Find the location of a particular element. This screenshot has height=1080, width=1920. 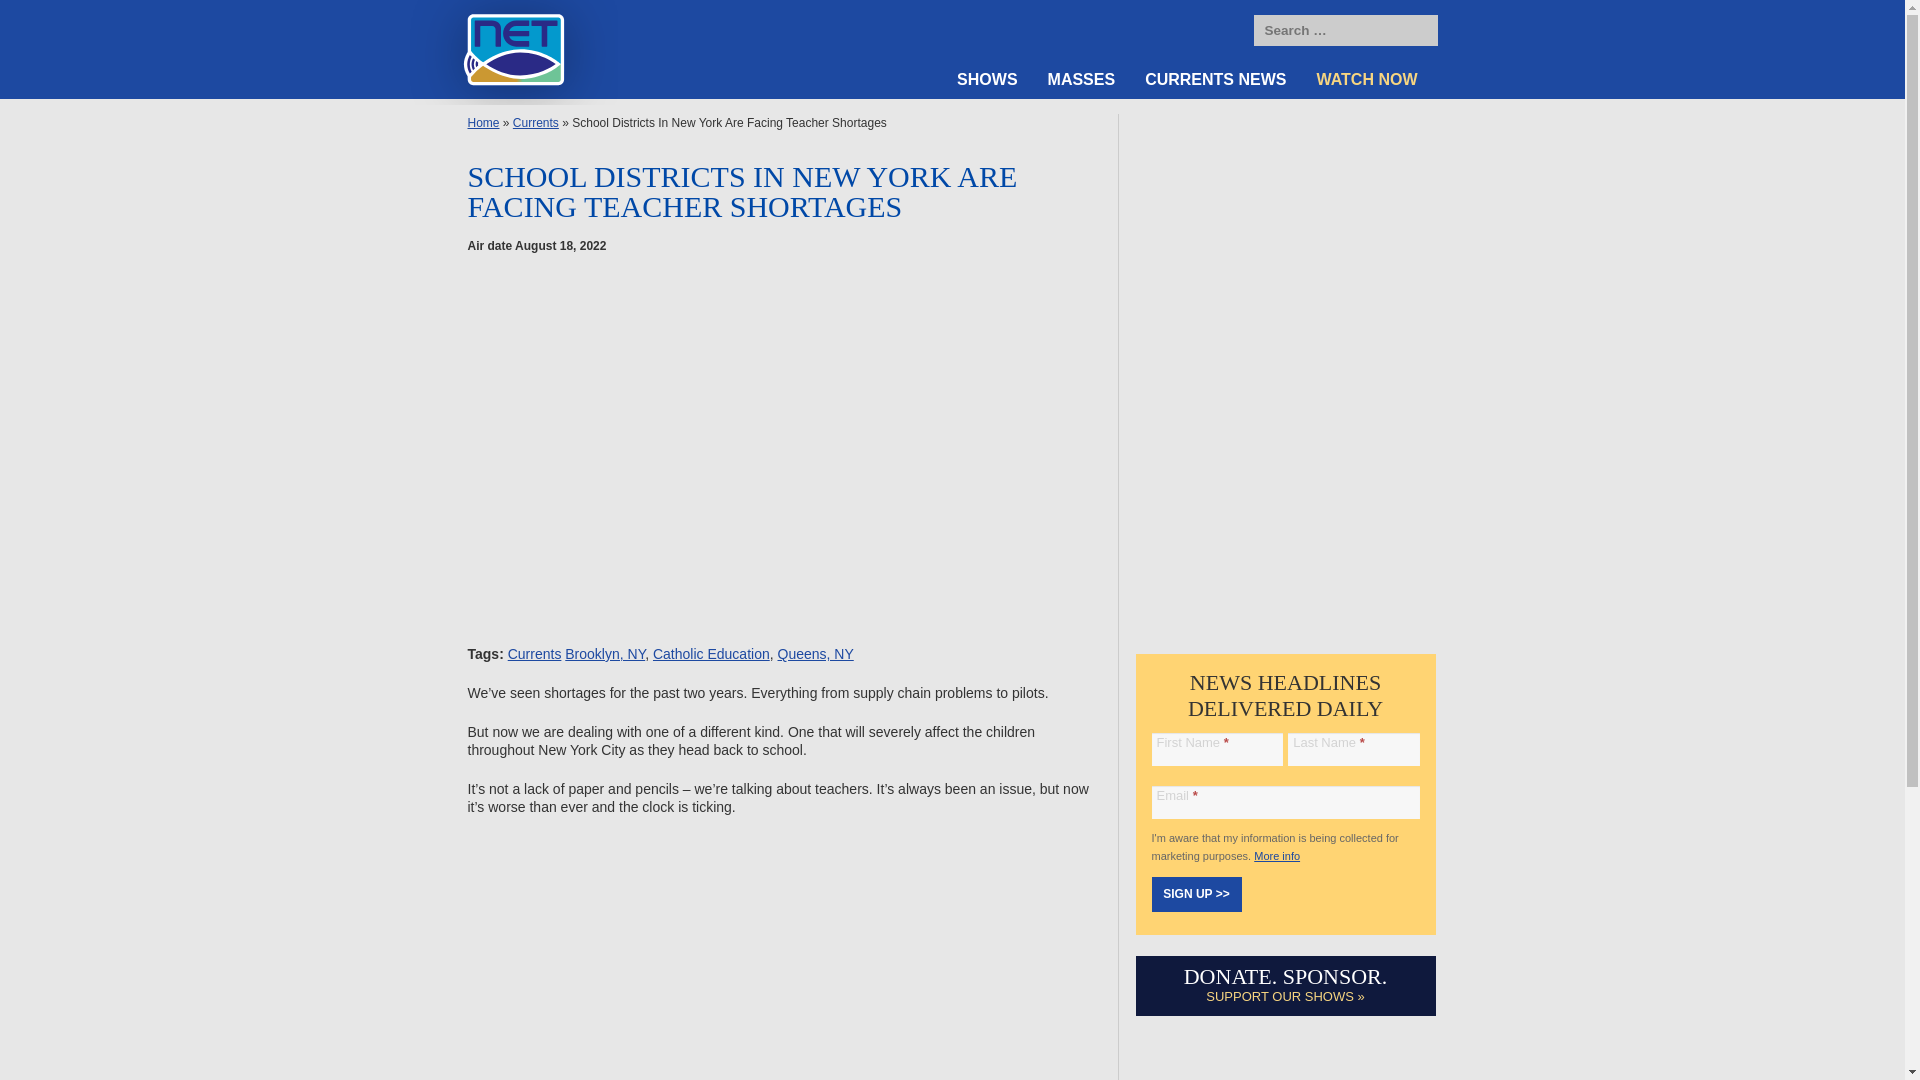

Home is located at coordinates (484, 122).